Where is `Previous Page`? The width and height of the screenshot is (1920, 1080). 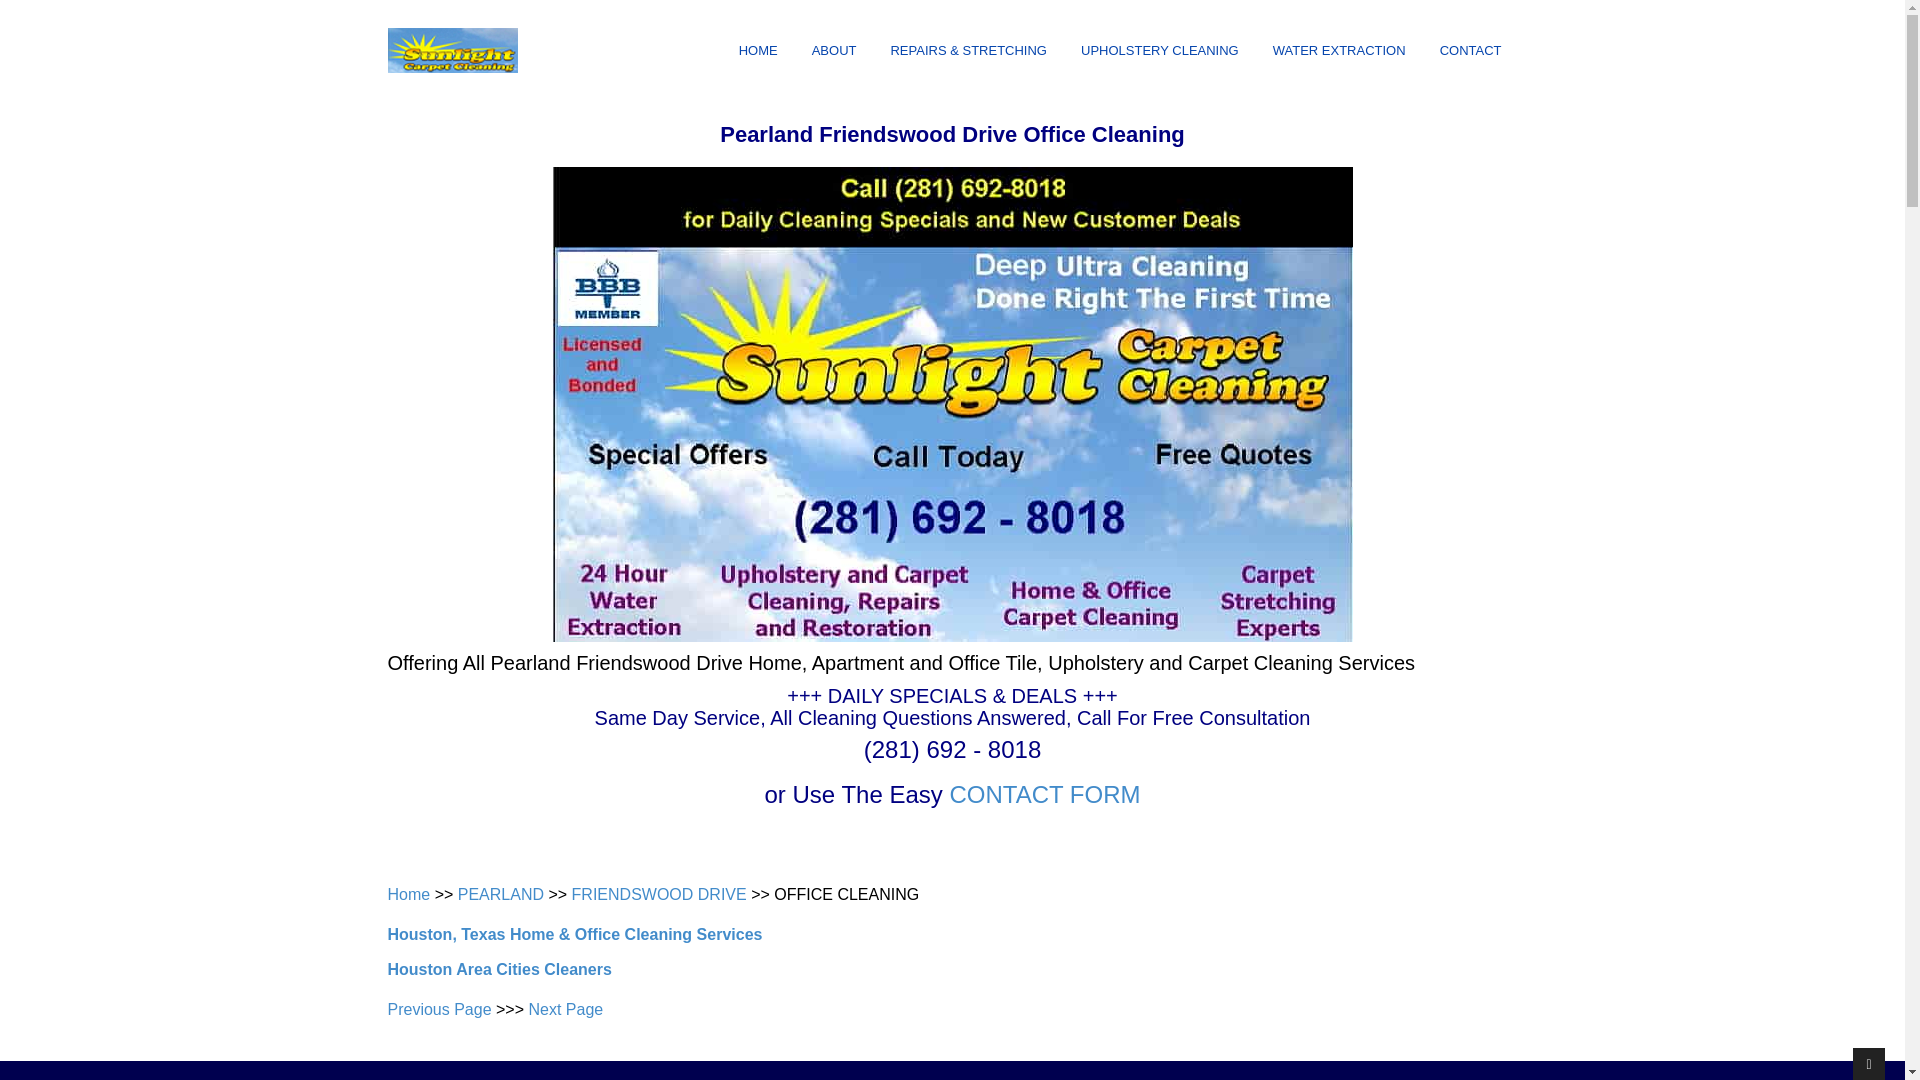
Previous Page is located at coordinates (439, 1010).